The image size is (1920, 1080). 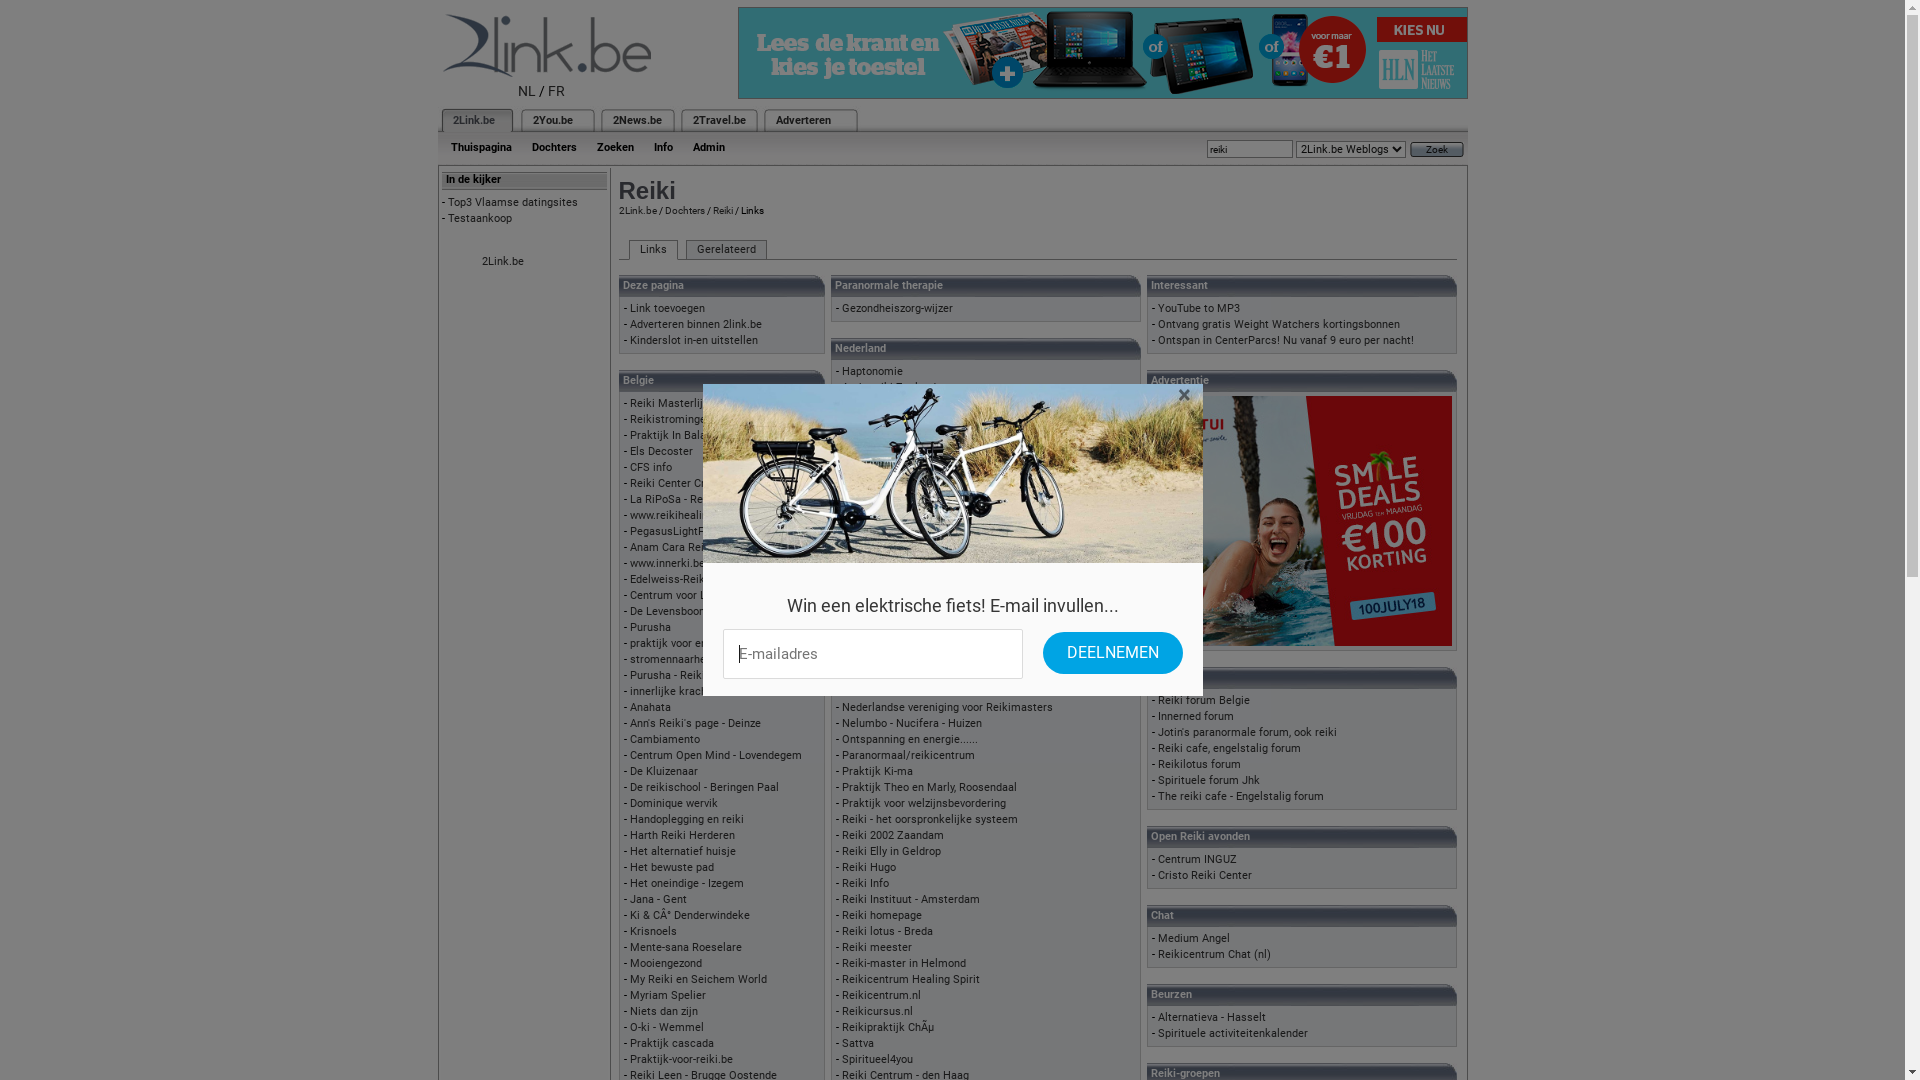 I want to click on Thuispagina, so click(x=480, y=148).